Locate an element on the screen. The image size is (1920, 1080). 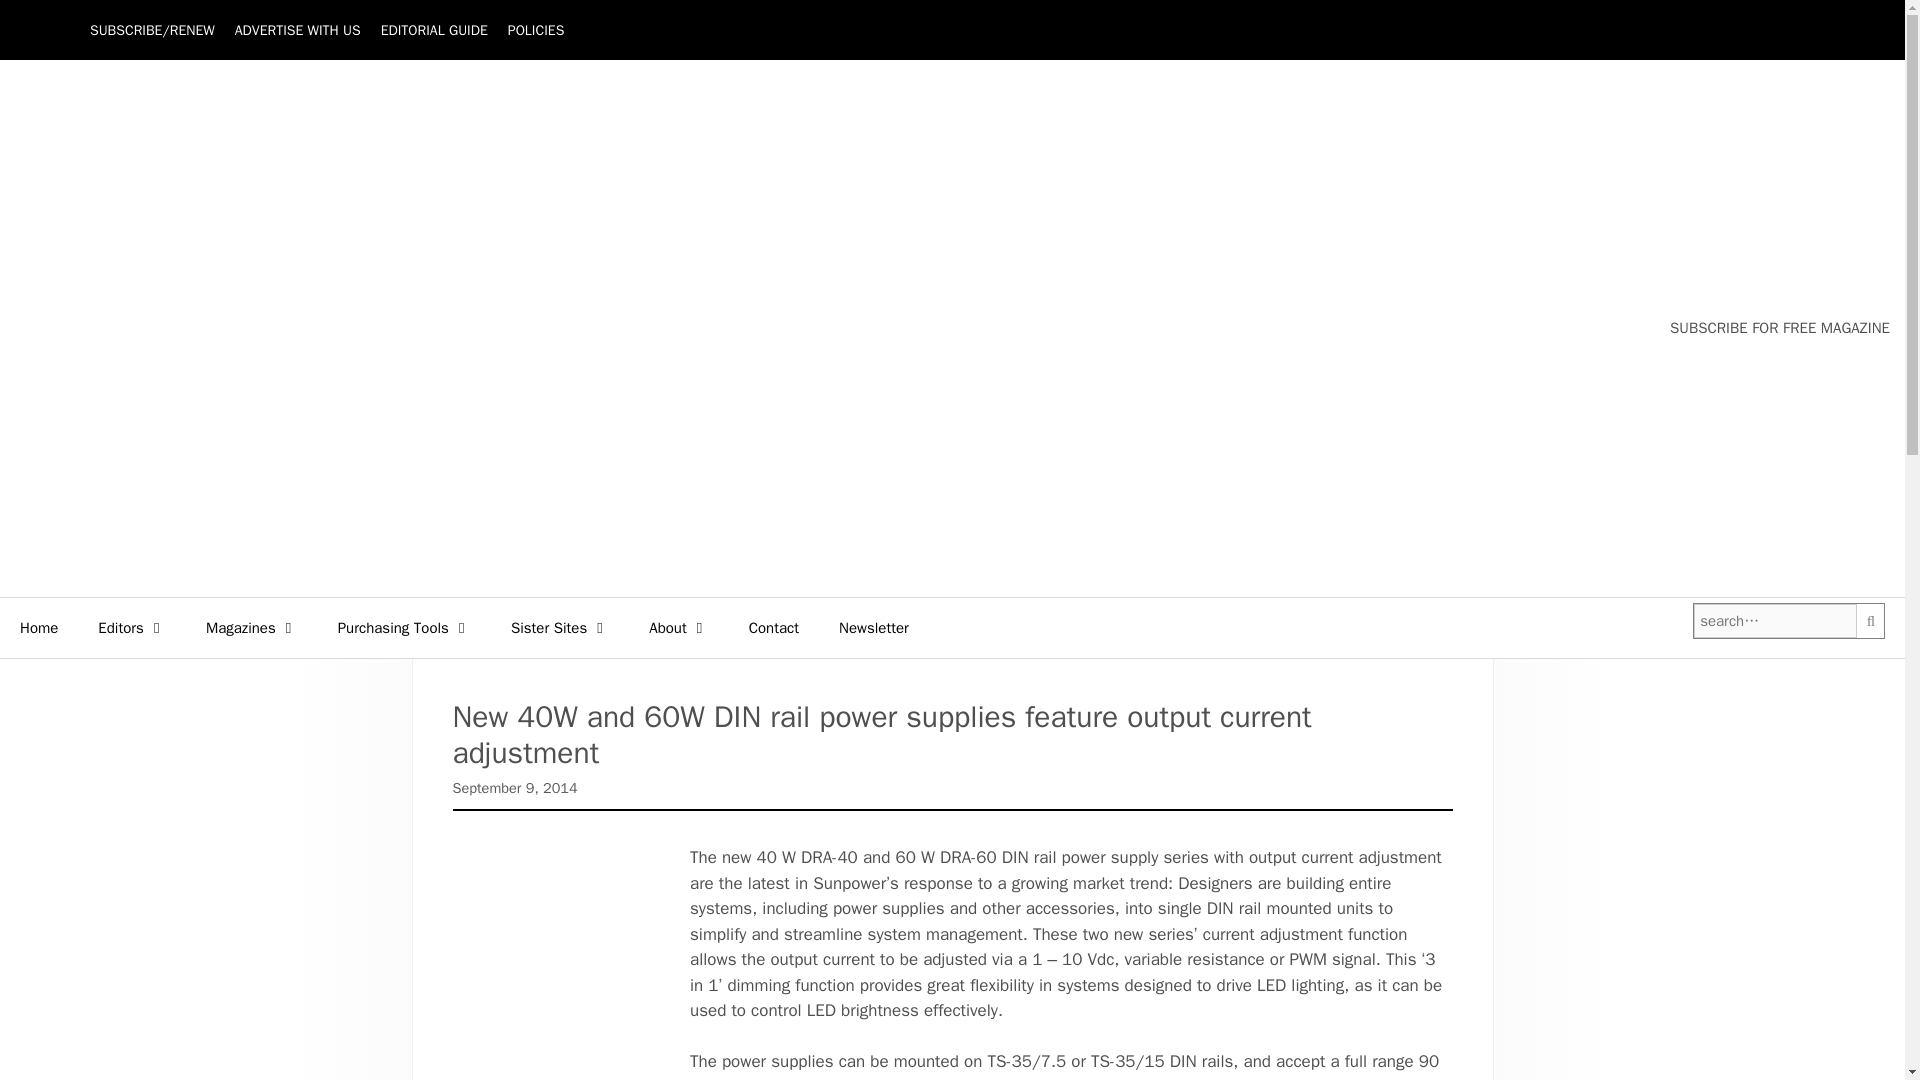
Sister Sites is located at coordinates (560, 628).